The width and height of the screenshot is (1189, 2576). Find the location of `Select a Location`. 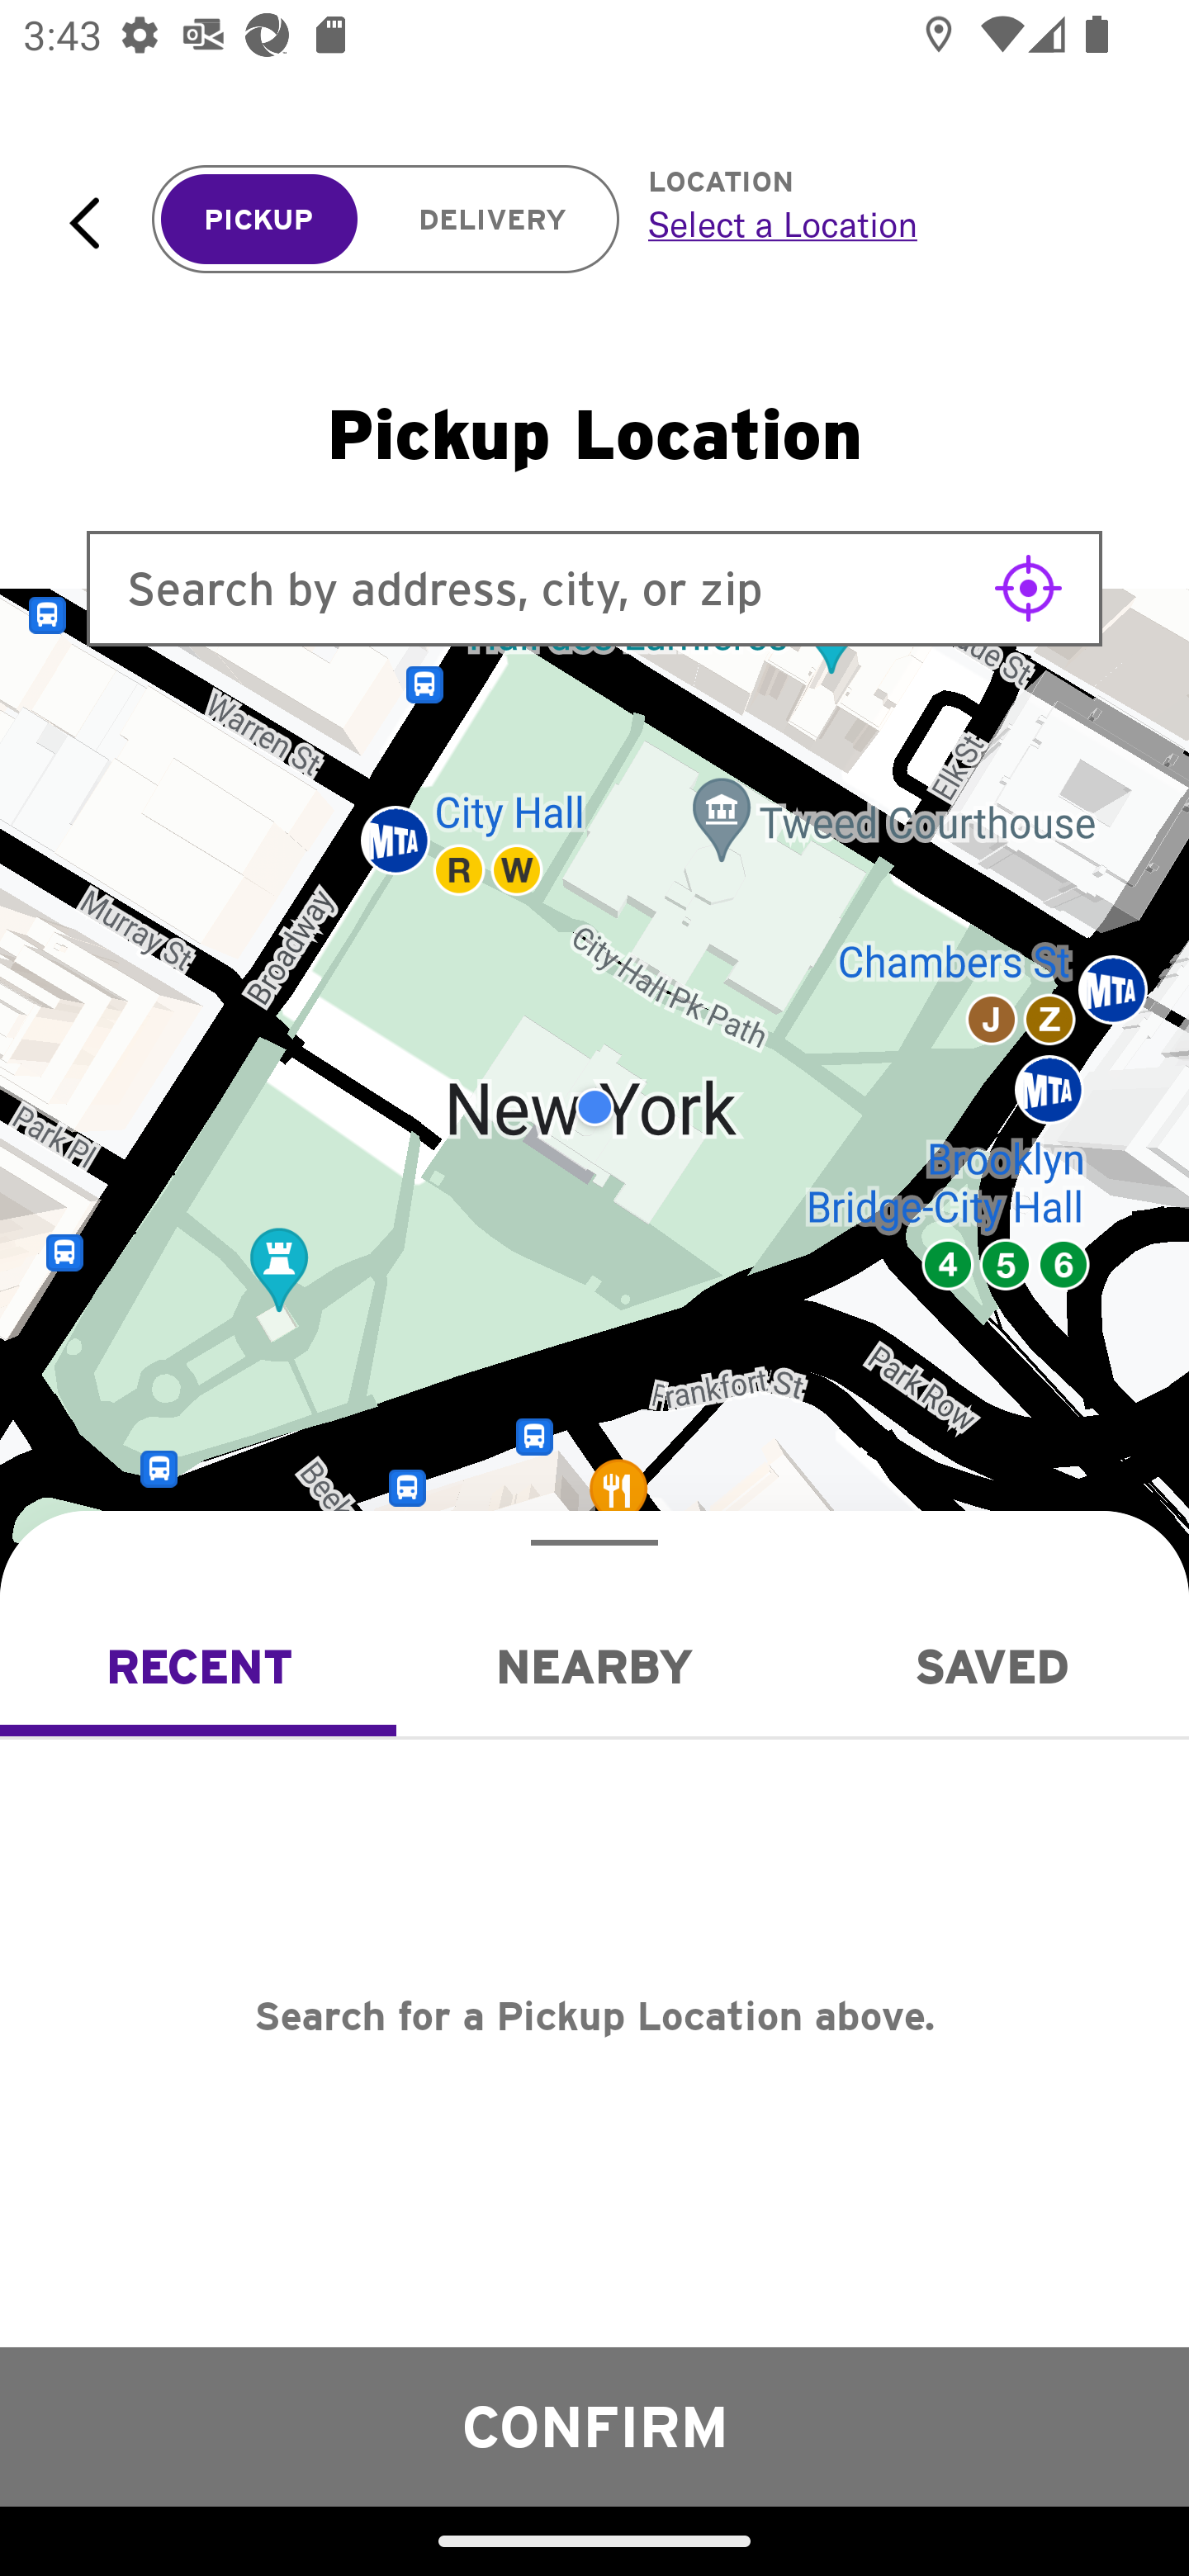

Select a Location is located at coordinates (882, 224).